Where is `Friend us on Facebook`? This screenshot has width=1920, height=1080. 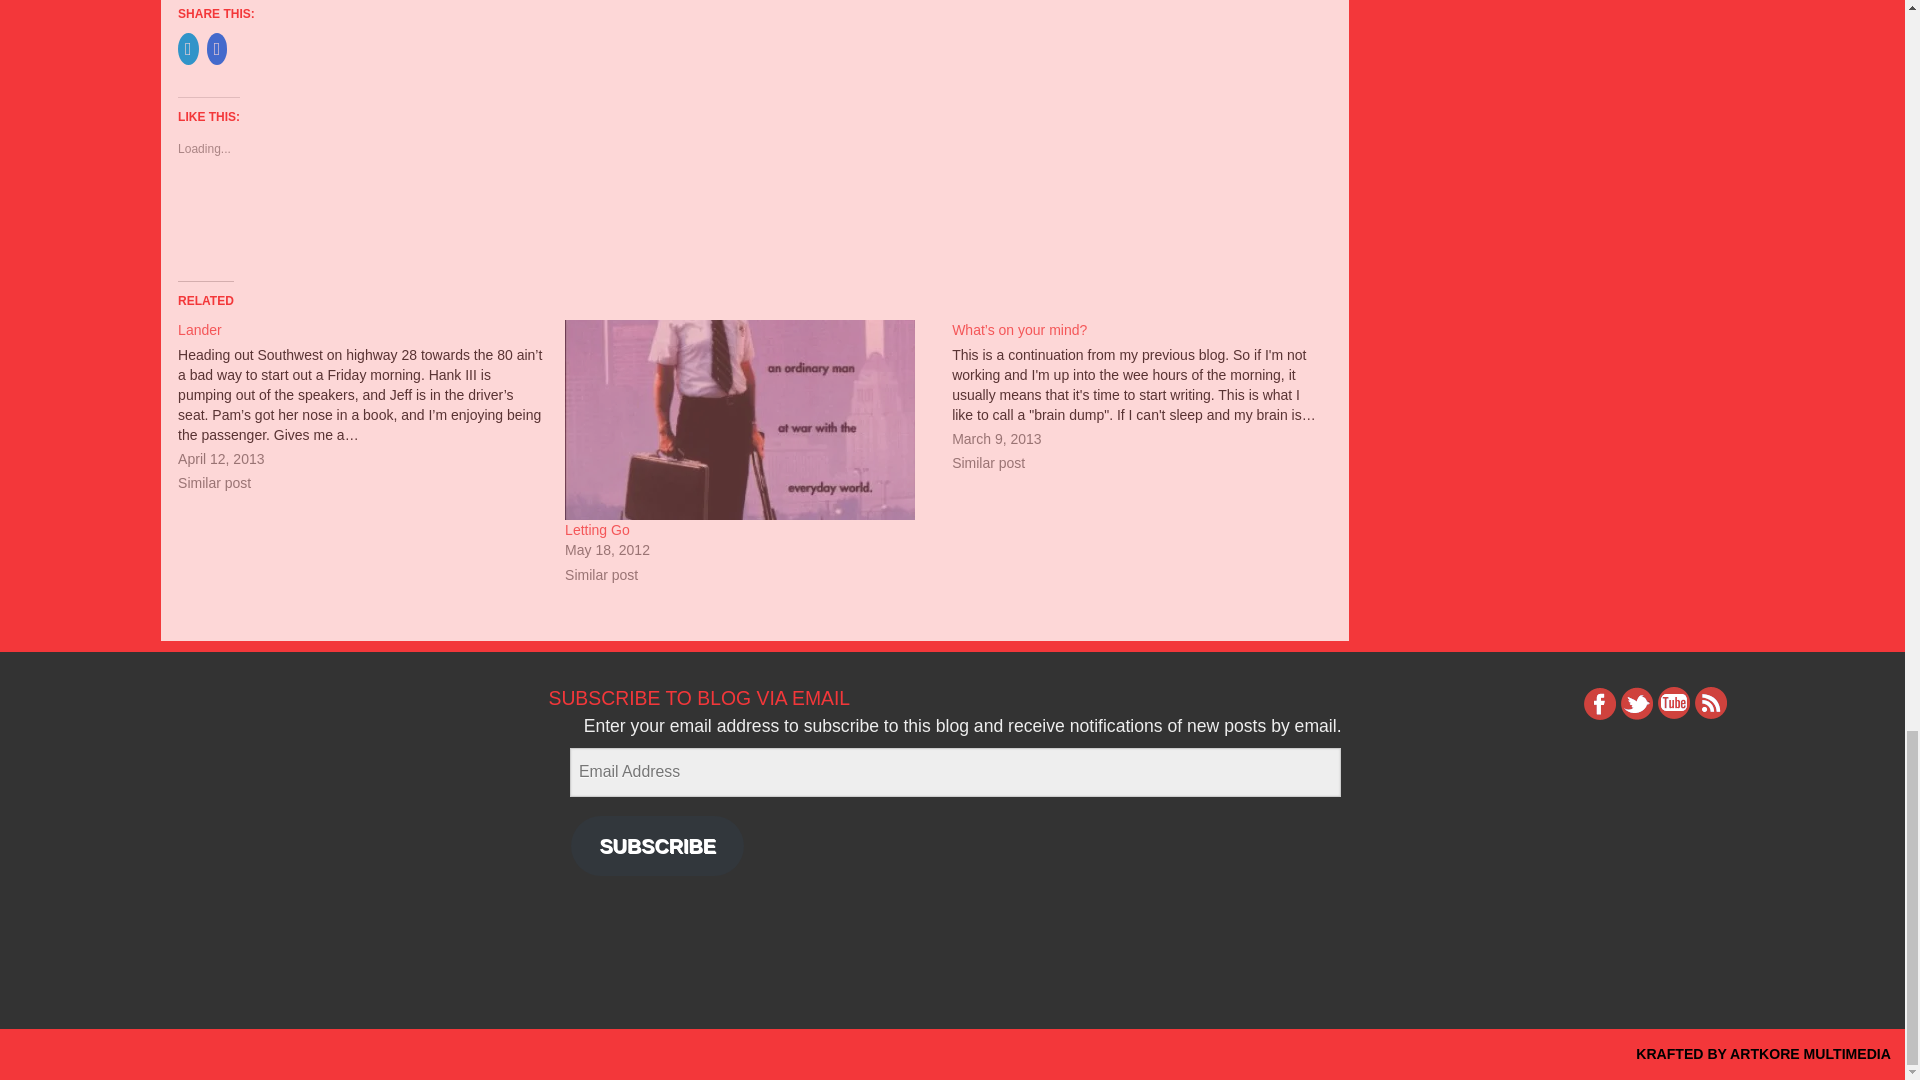 Friend us on Facebook is located at coordinates (1600, 704).